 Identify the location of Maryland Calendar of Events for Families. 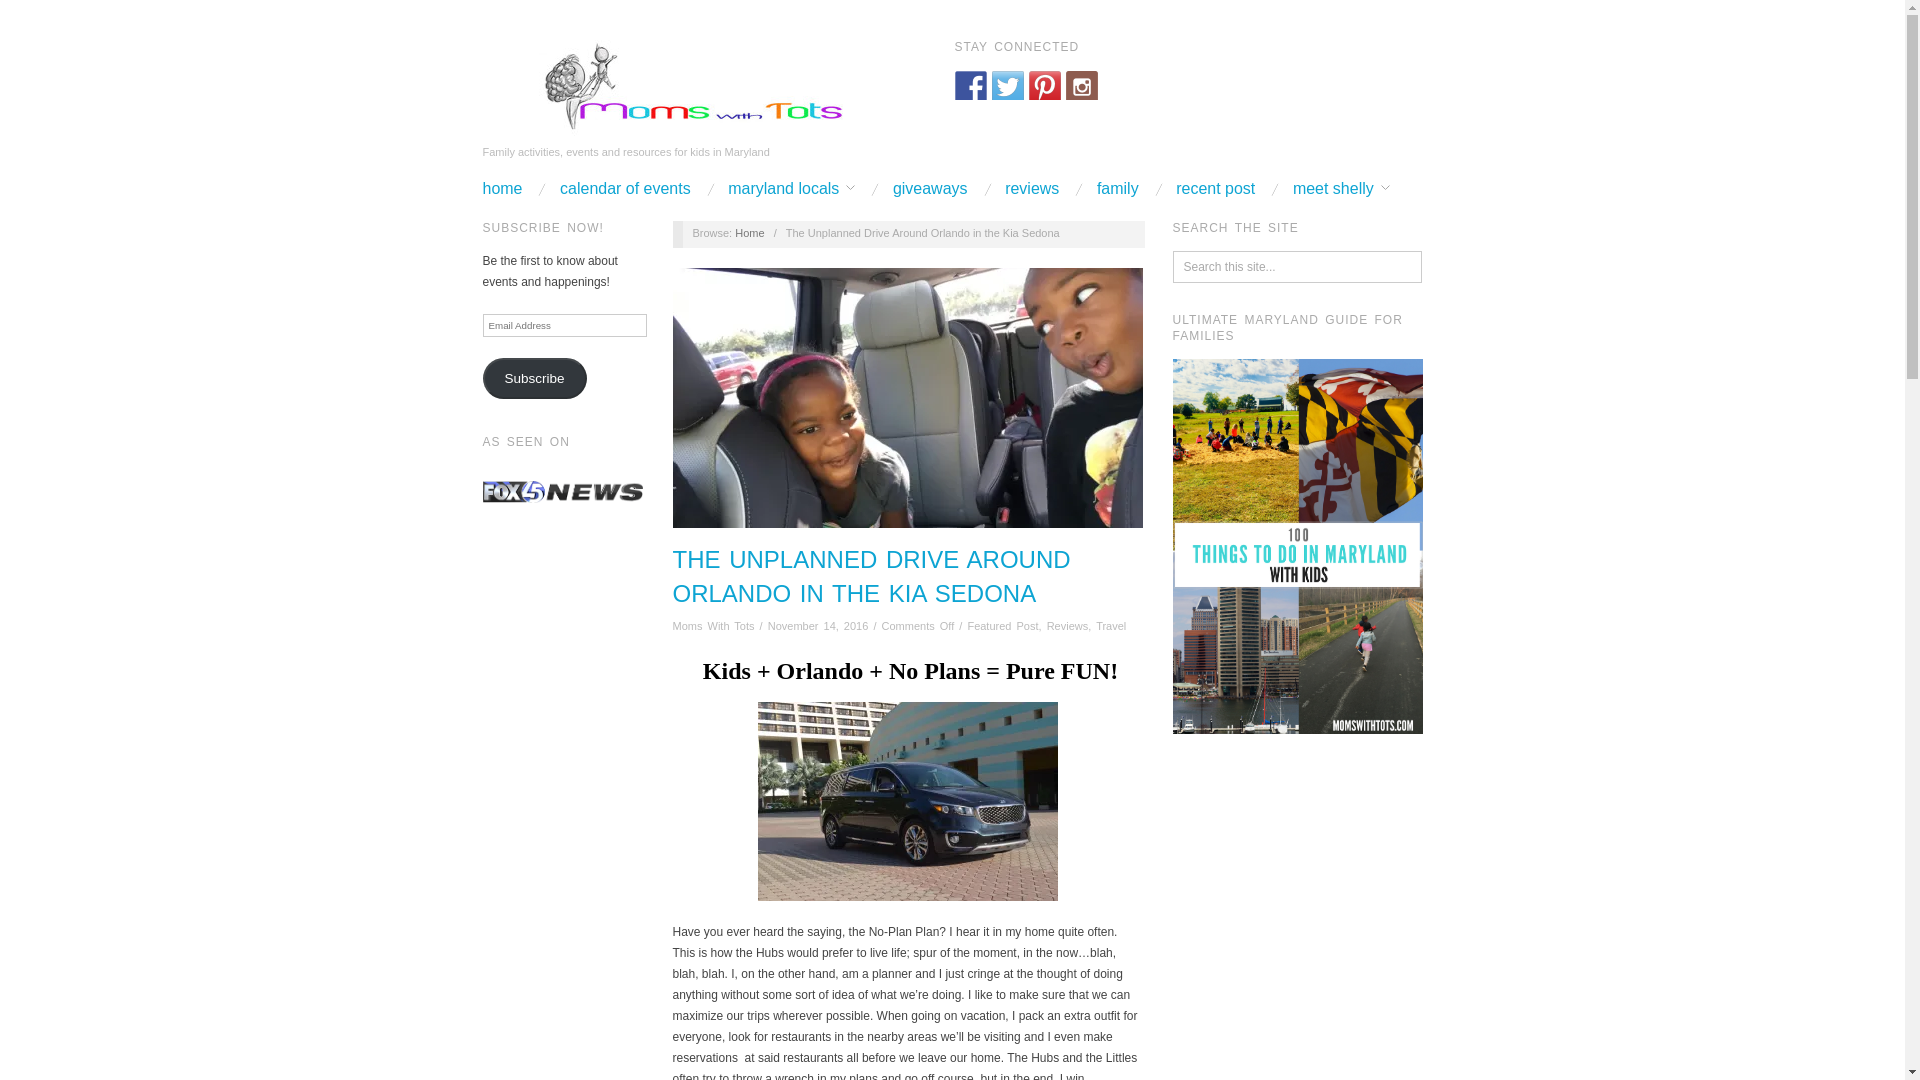
(626, 188).